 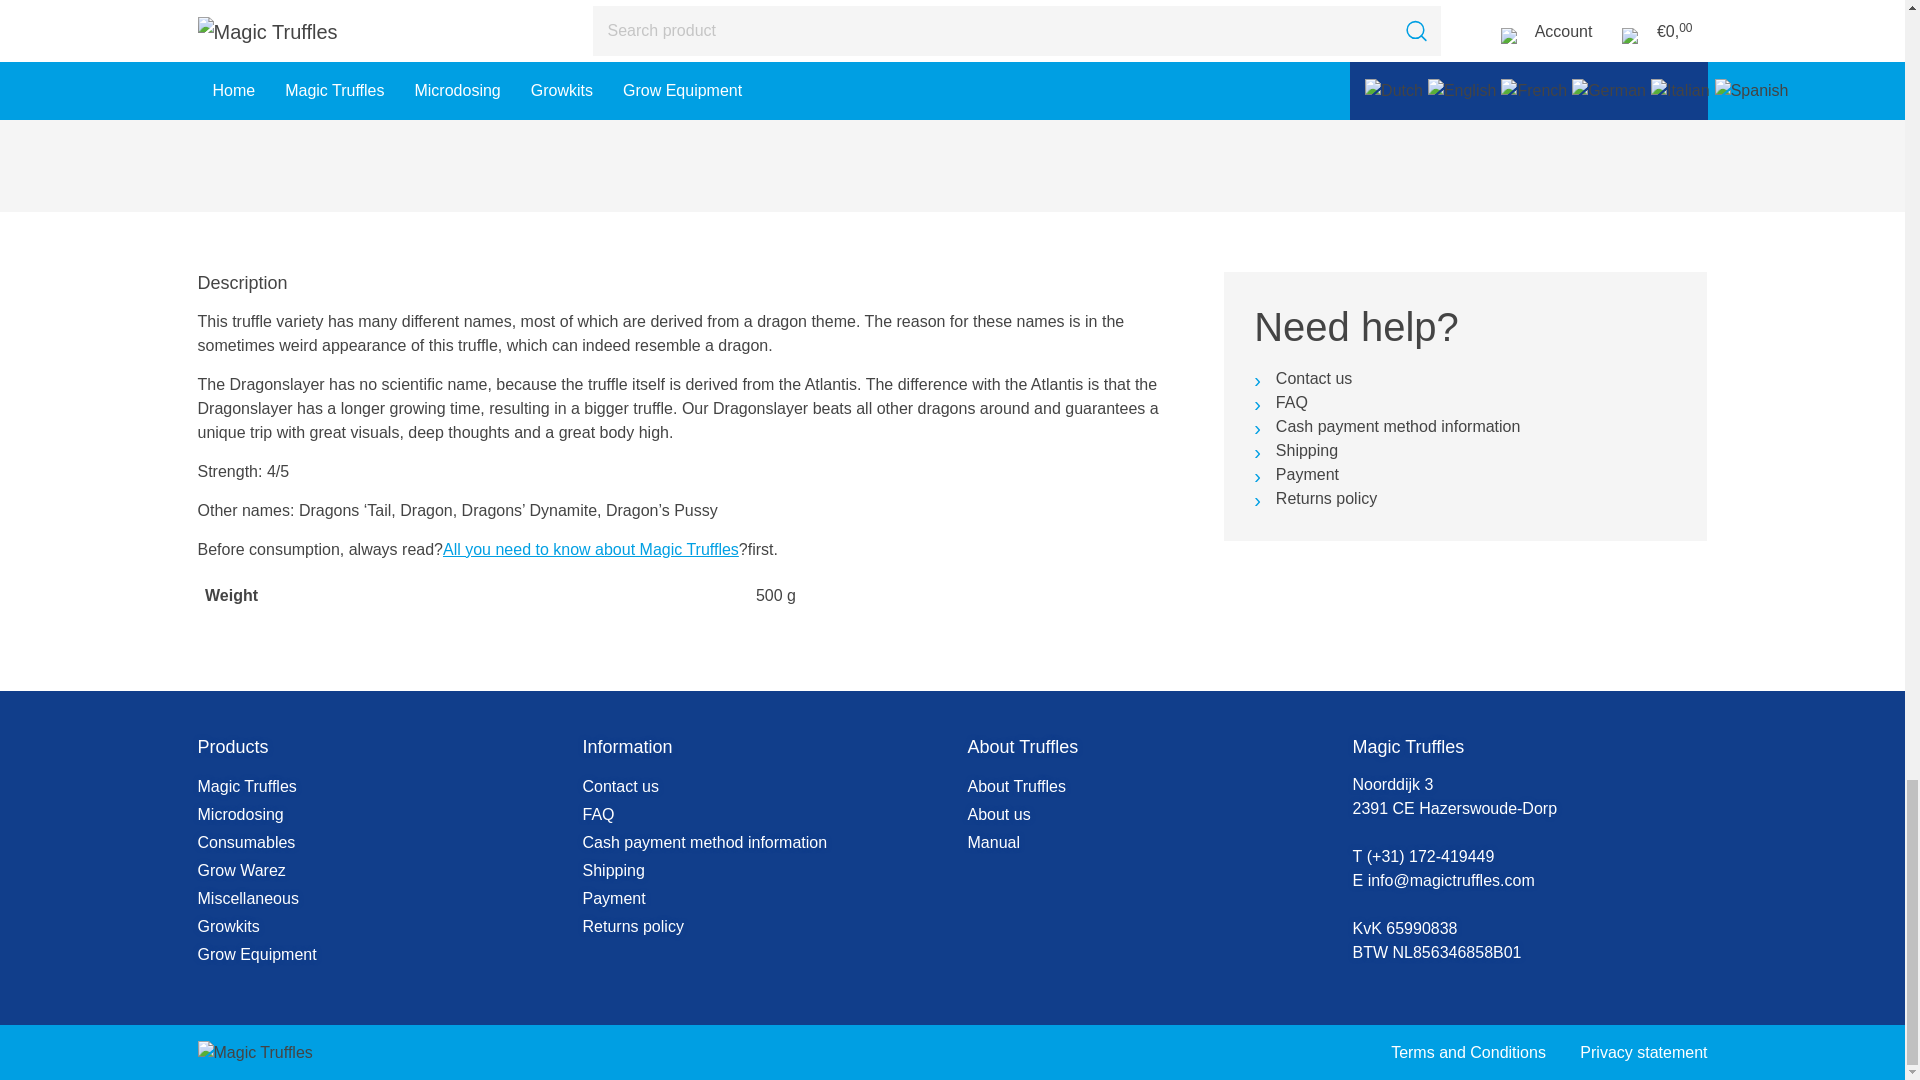 I want to click on Cash payment method information, so click(x=1398, y=426).